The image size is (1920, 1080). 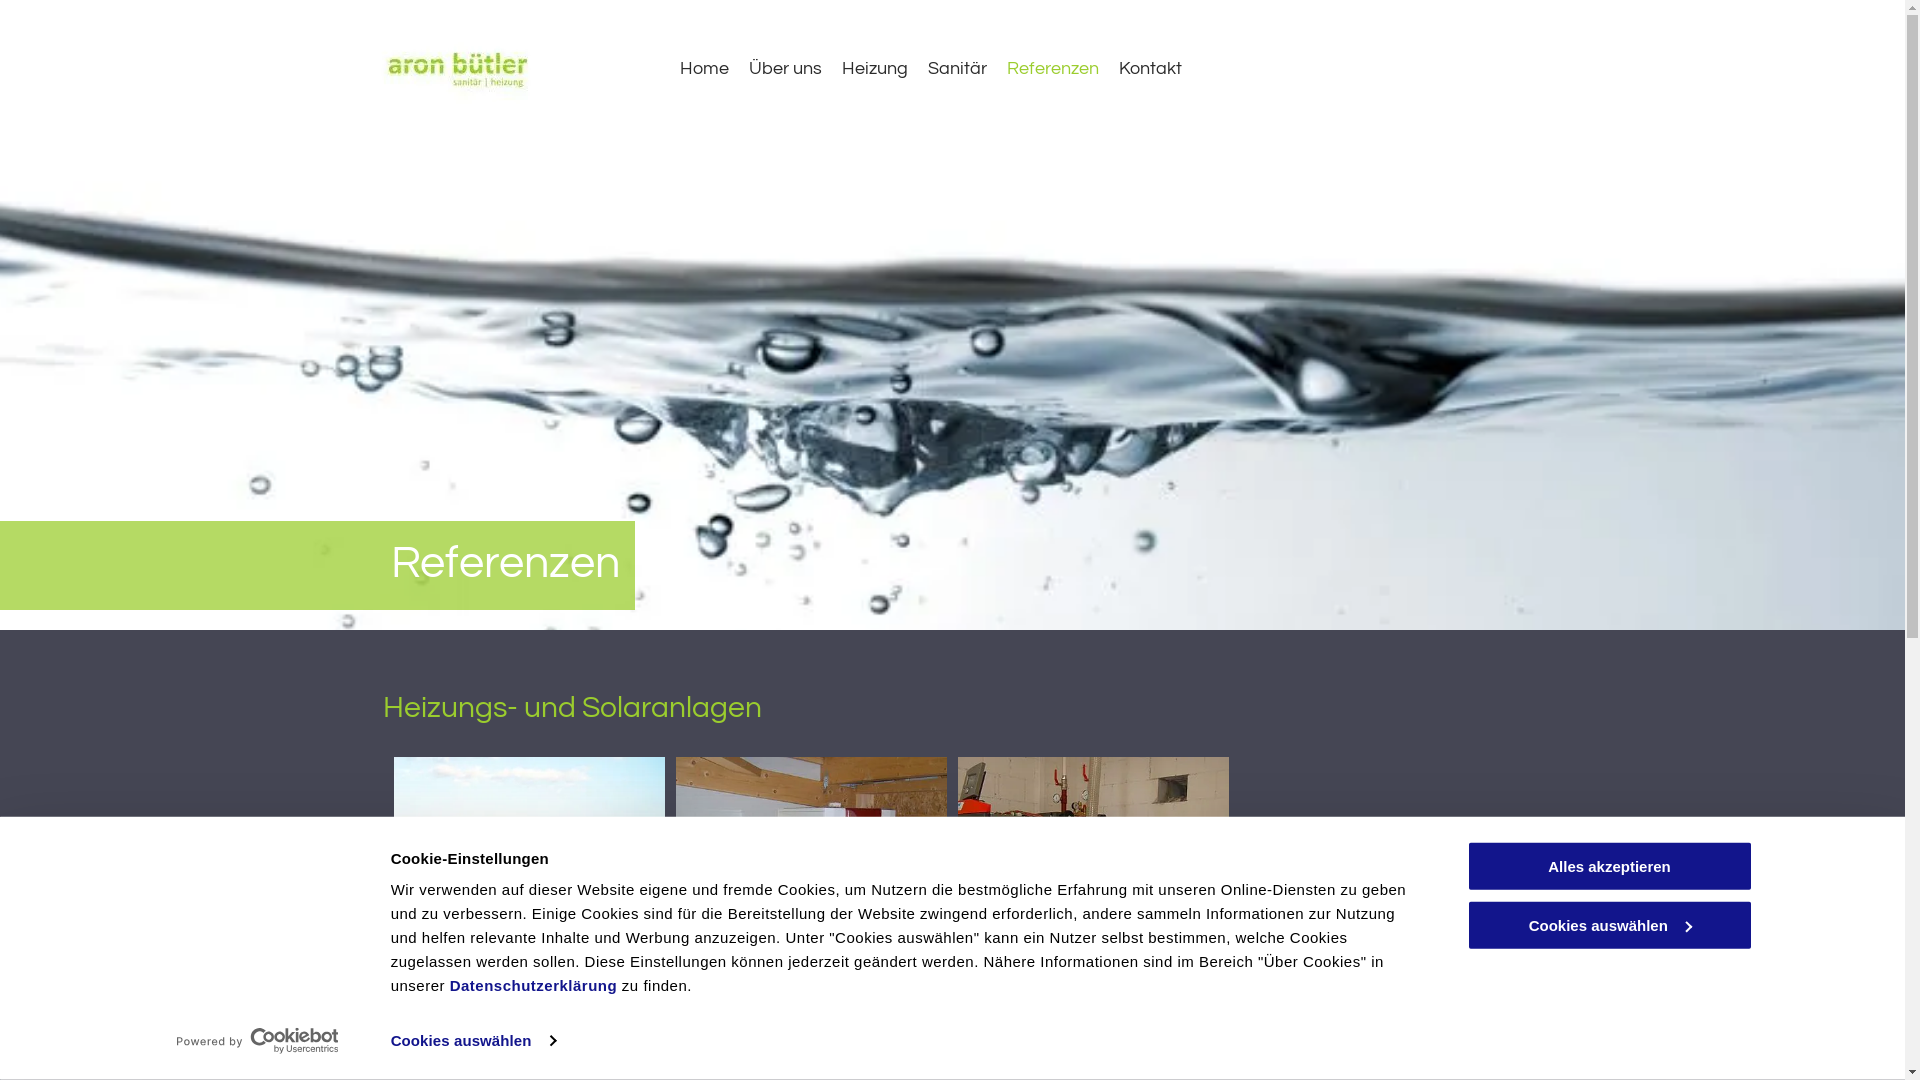 What do you see at coordinates (704, 68) in the screenshot?
I see `Home` at bounding box center [704, 68].